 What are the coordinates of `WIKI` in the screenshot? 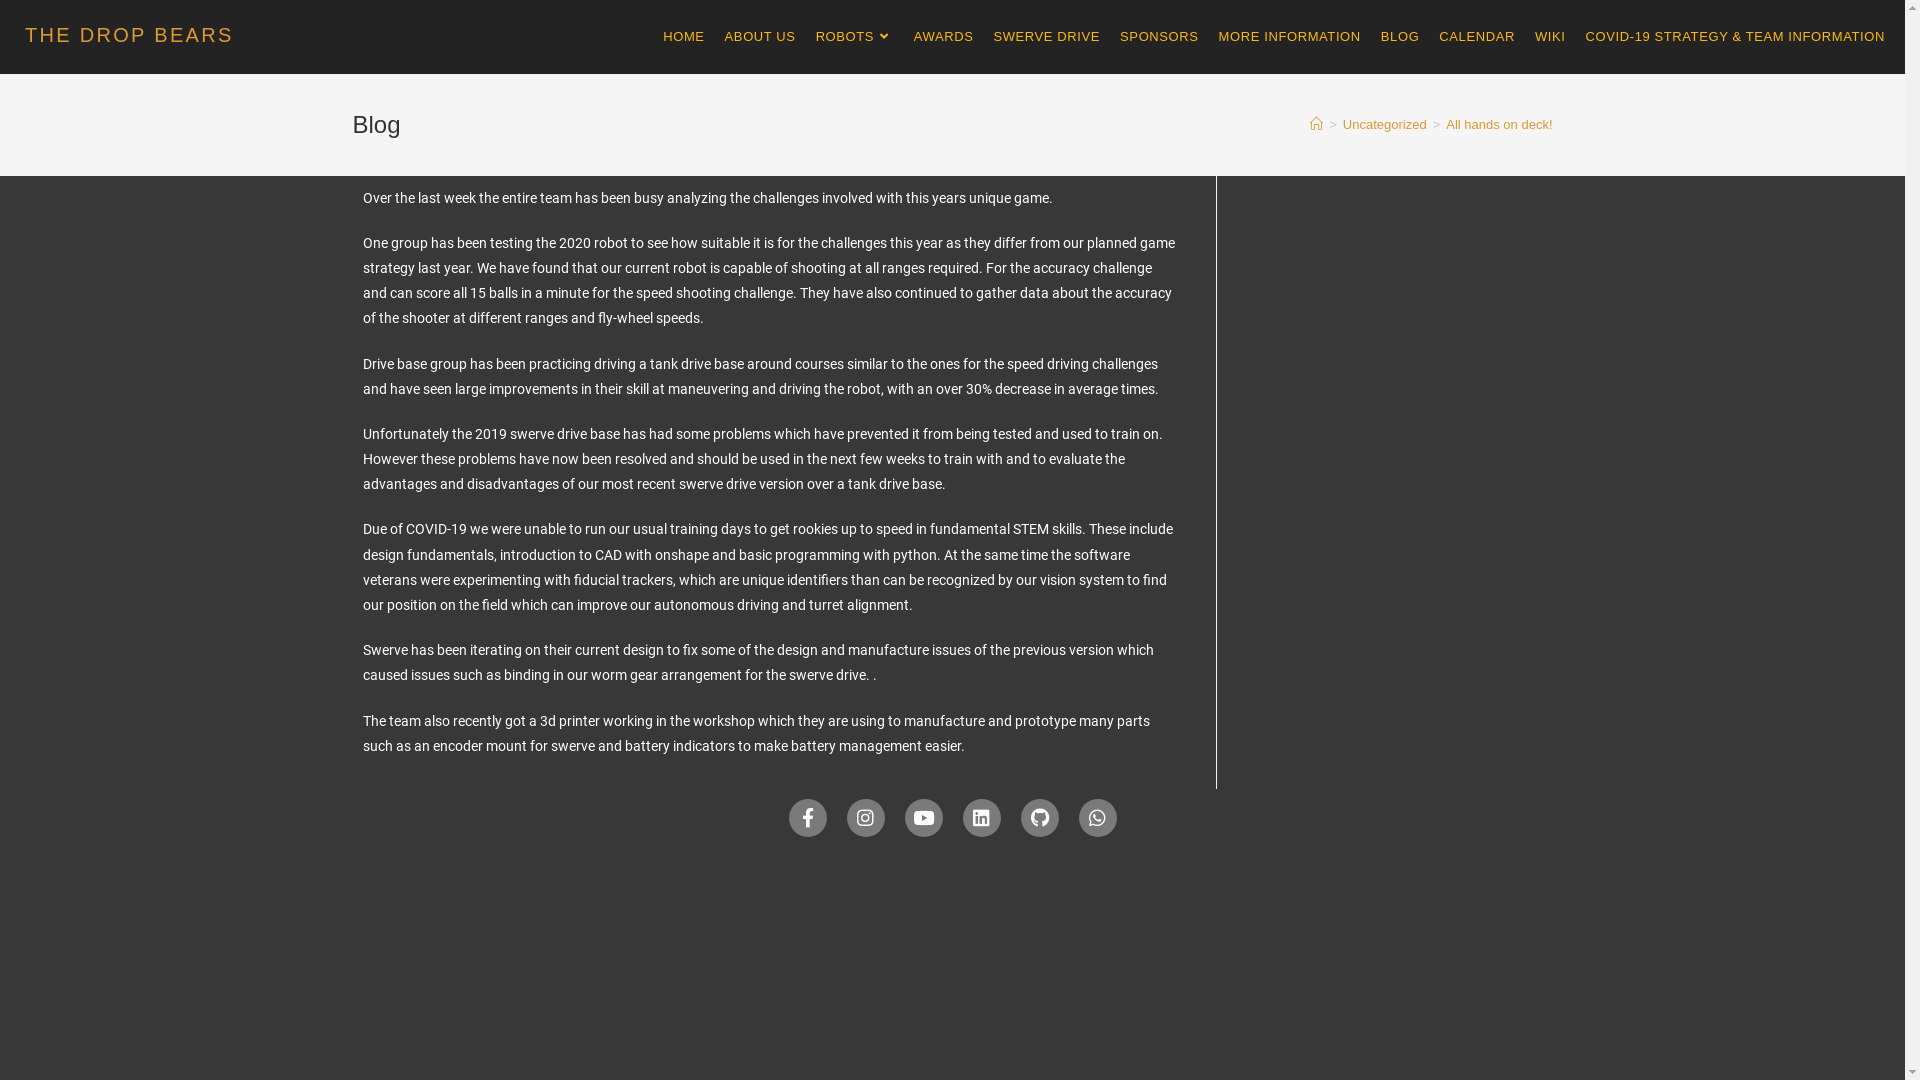 It's located at (1550, 37).